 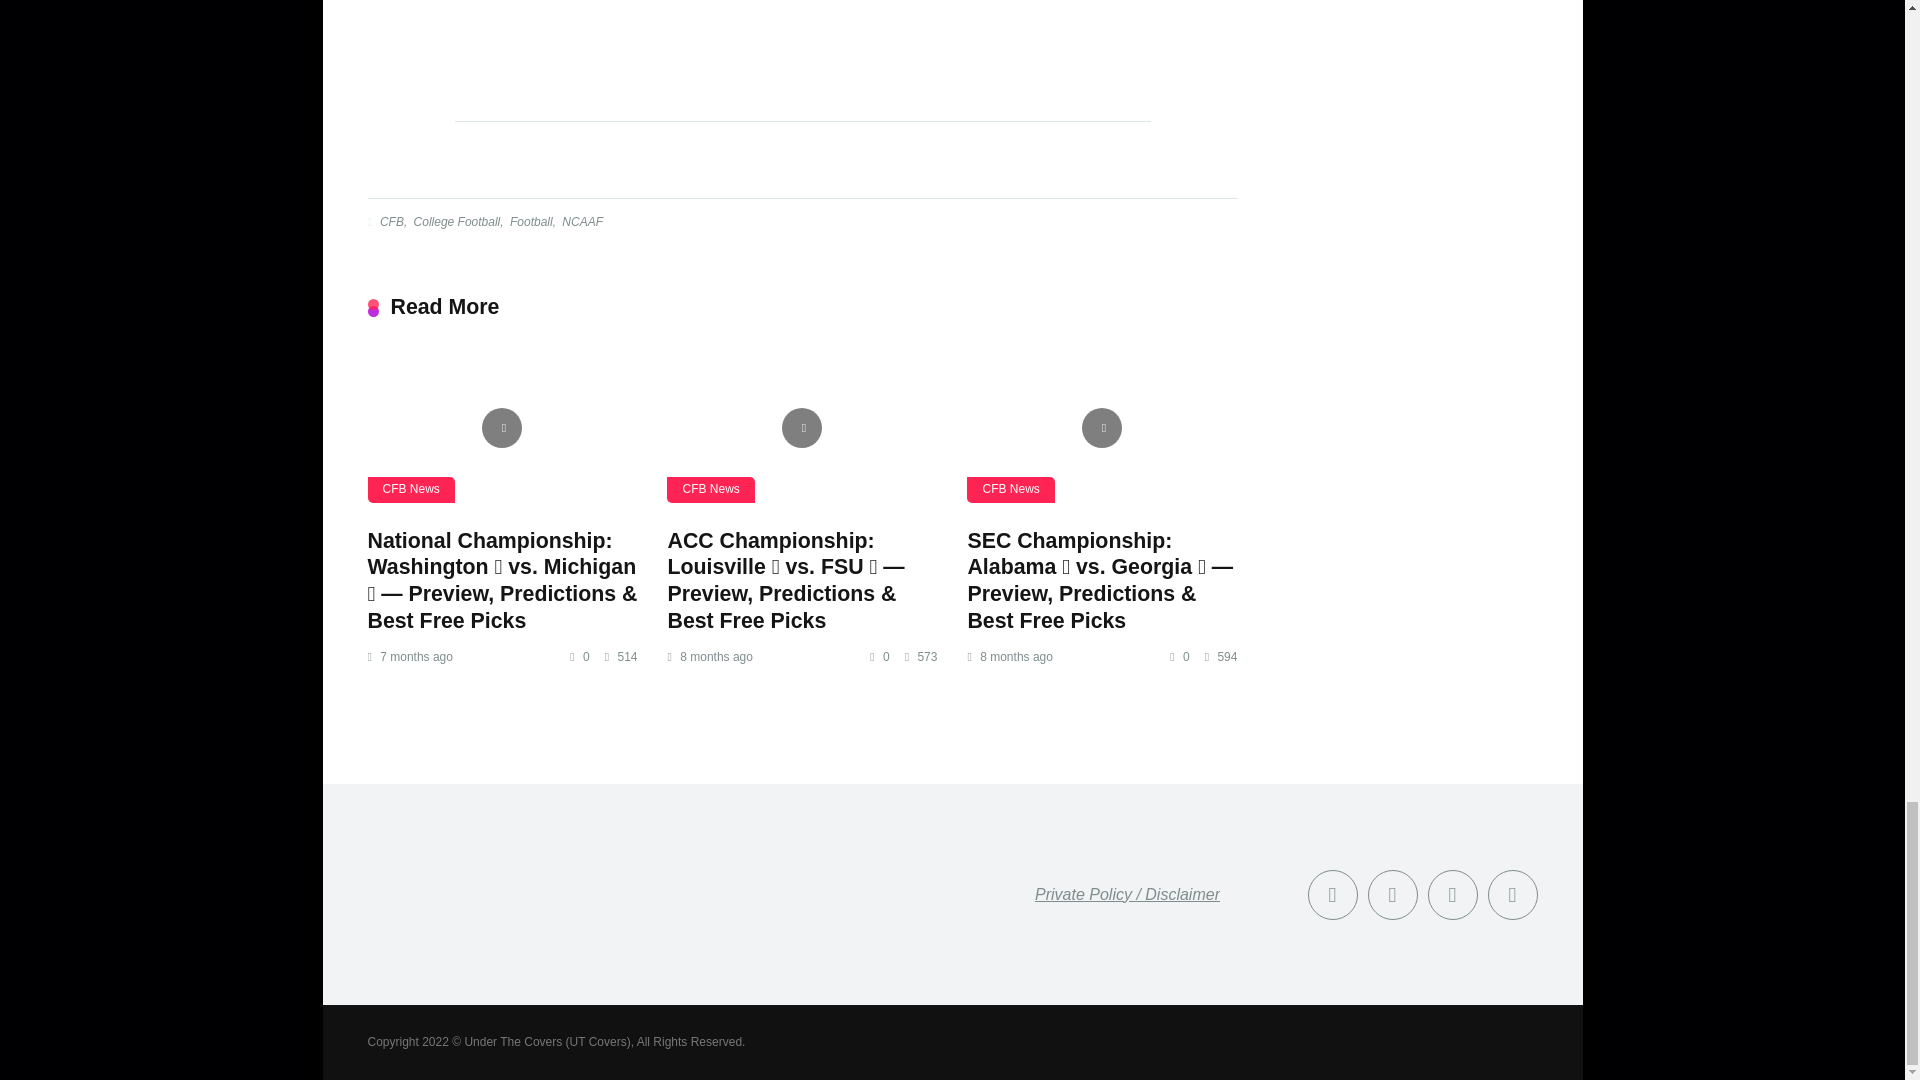 What do you see at coordinates (412, 490) in the screenshot?
I see `CFB News` at bounding box center [412, 490].